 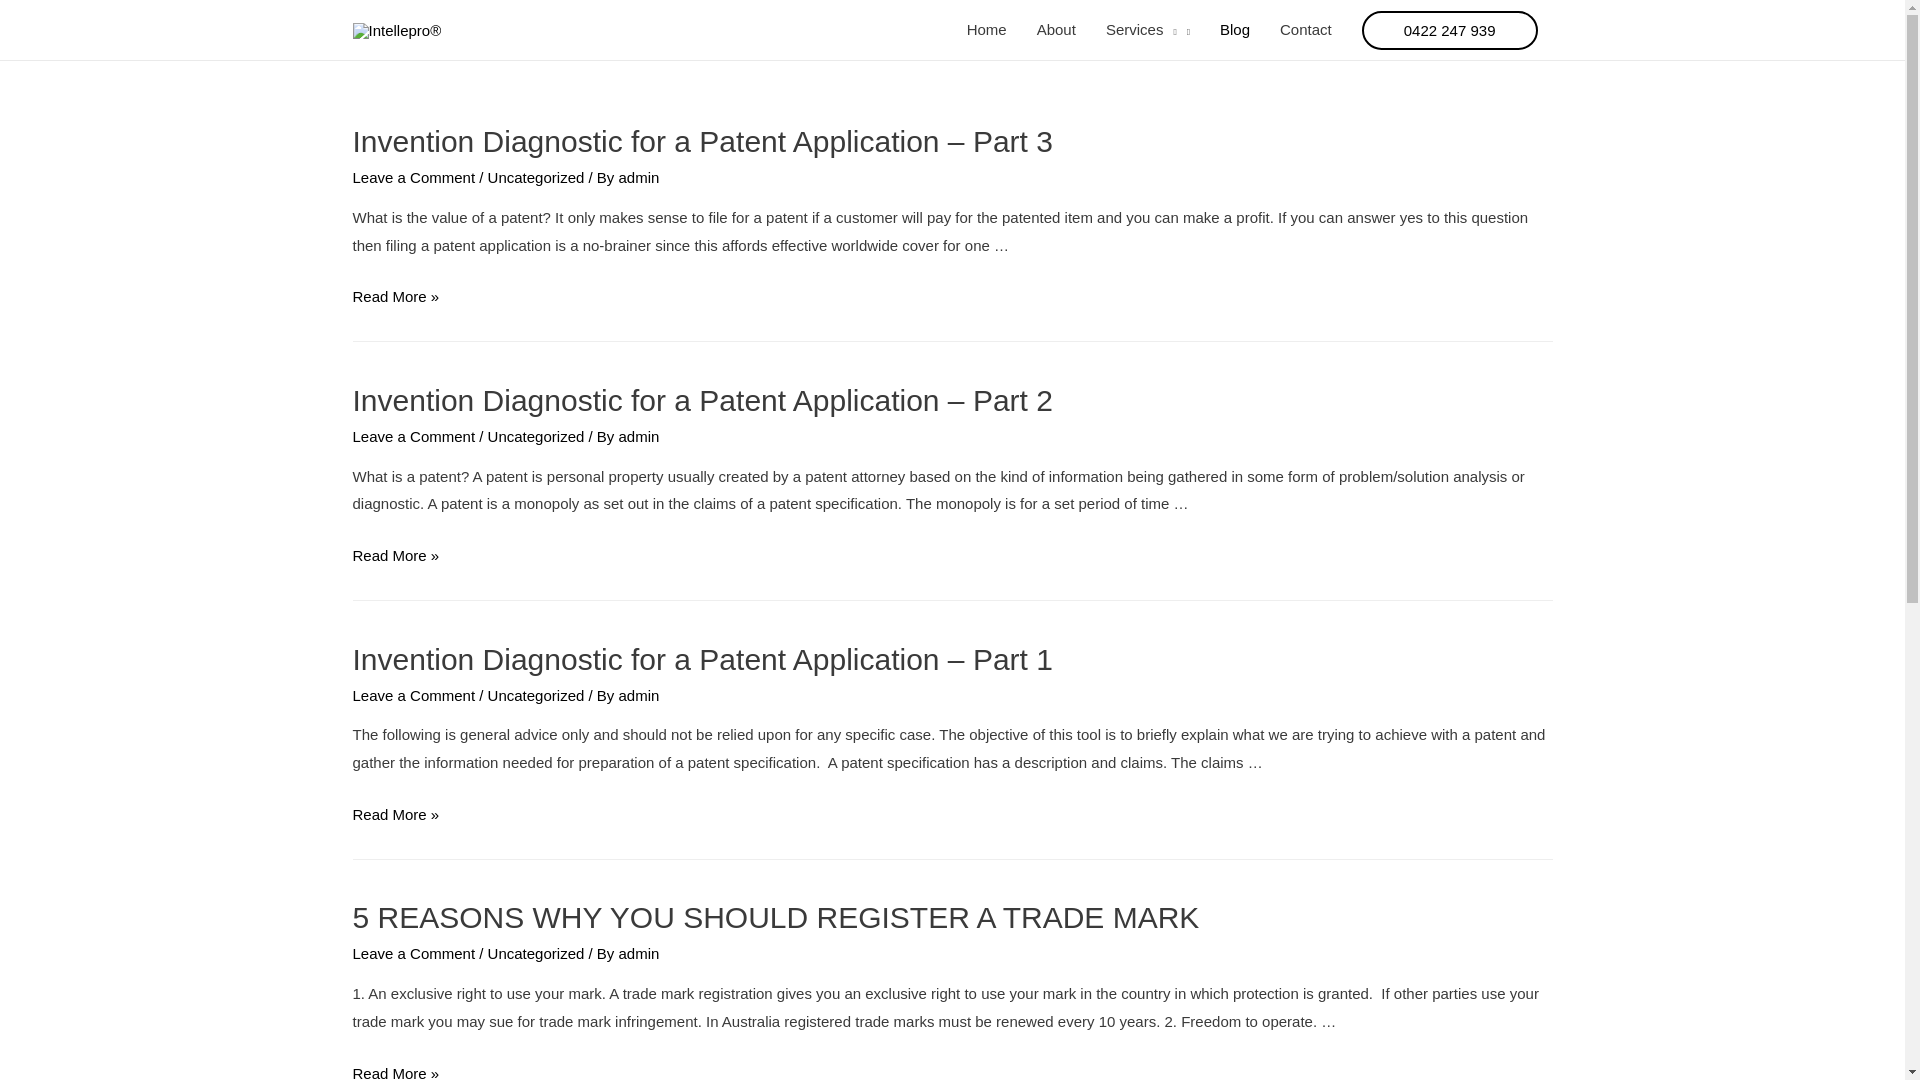 What do you see at coordinates (536, 178) in the screenshot?
I see `Uncategorized` at bounding box center [536, 178].